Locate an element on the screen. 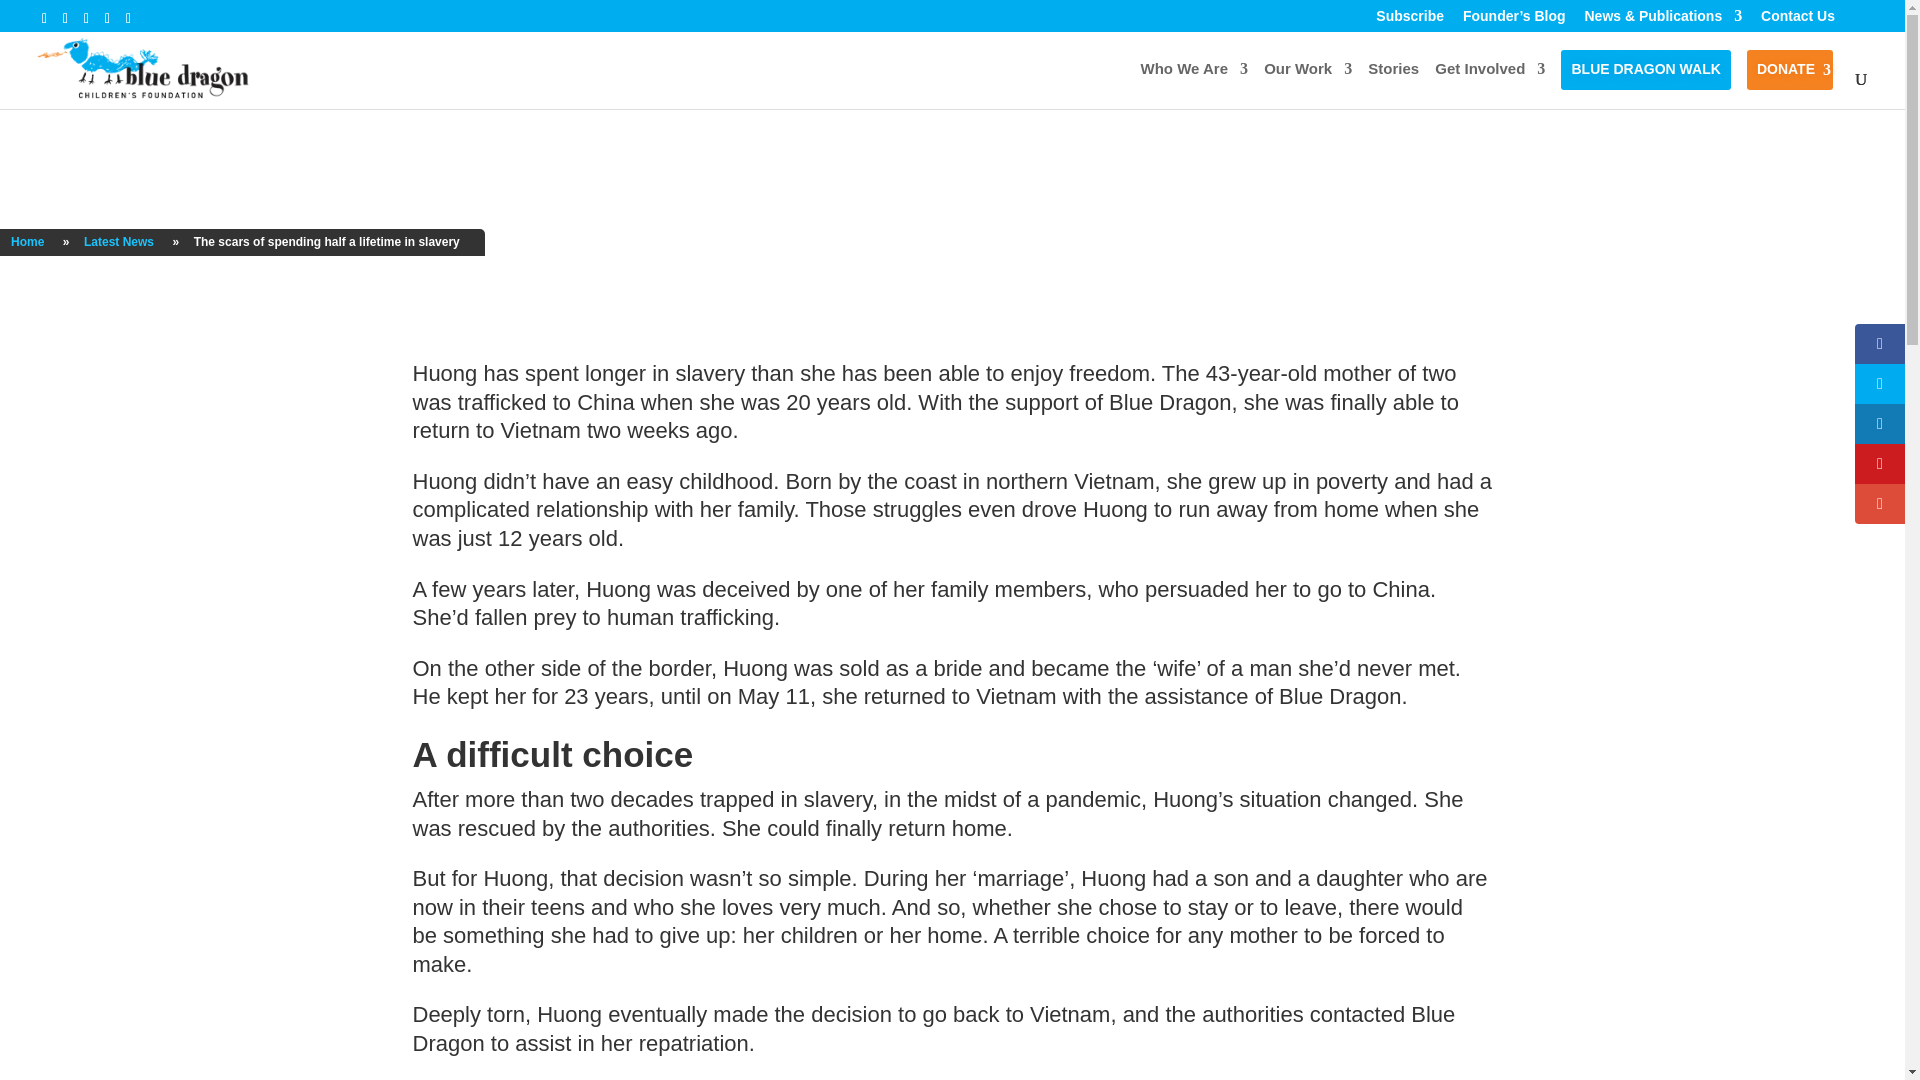  Get Involved is located at coordinates (1490, 84).